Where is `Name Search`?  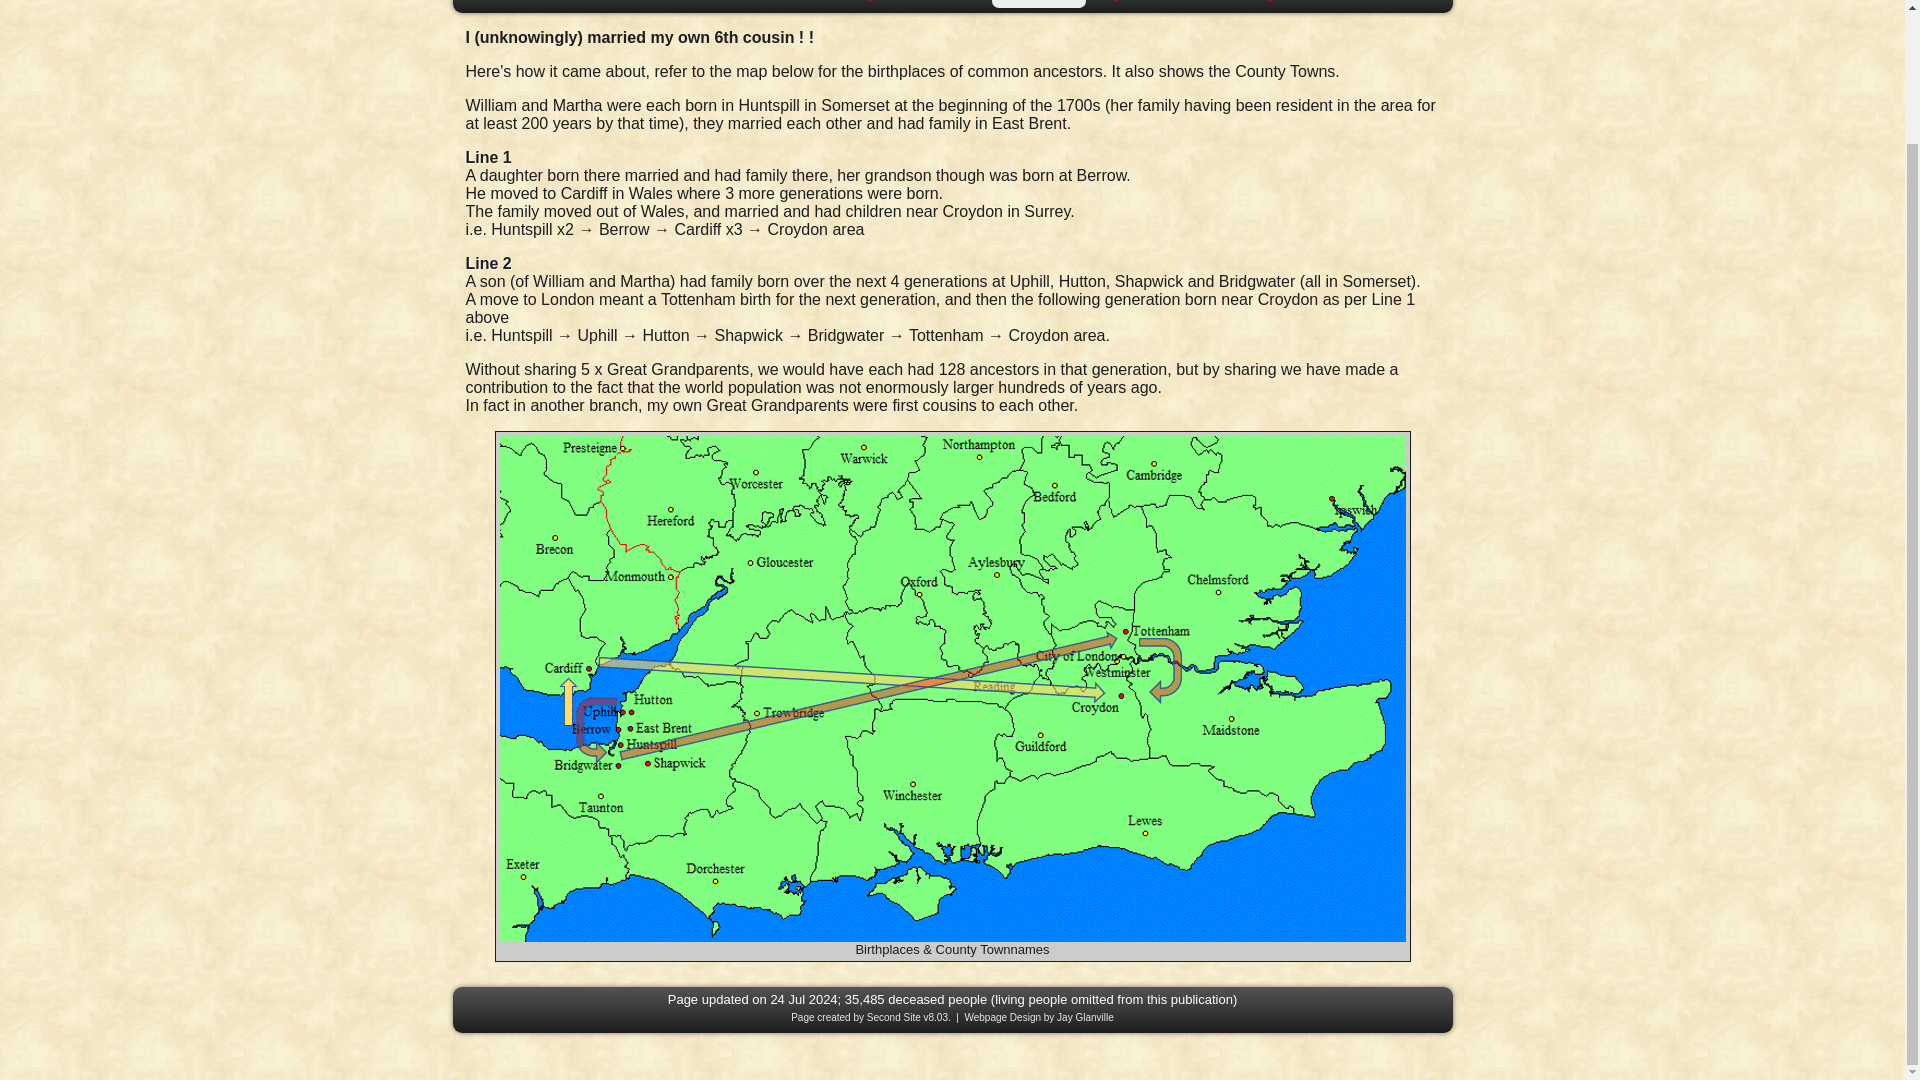
Name Search is located at coordinates (709, 2).